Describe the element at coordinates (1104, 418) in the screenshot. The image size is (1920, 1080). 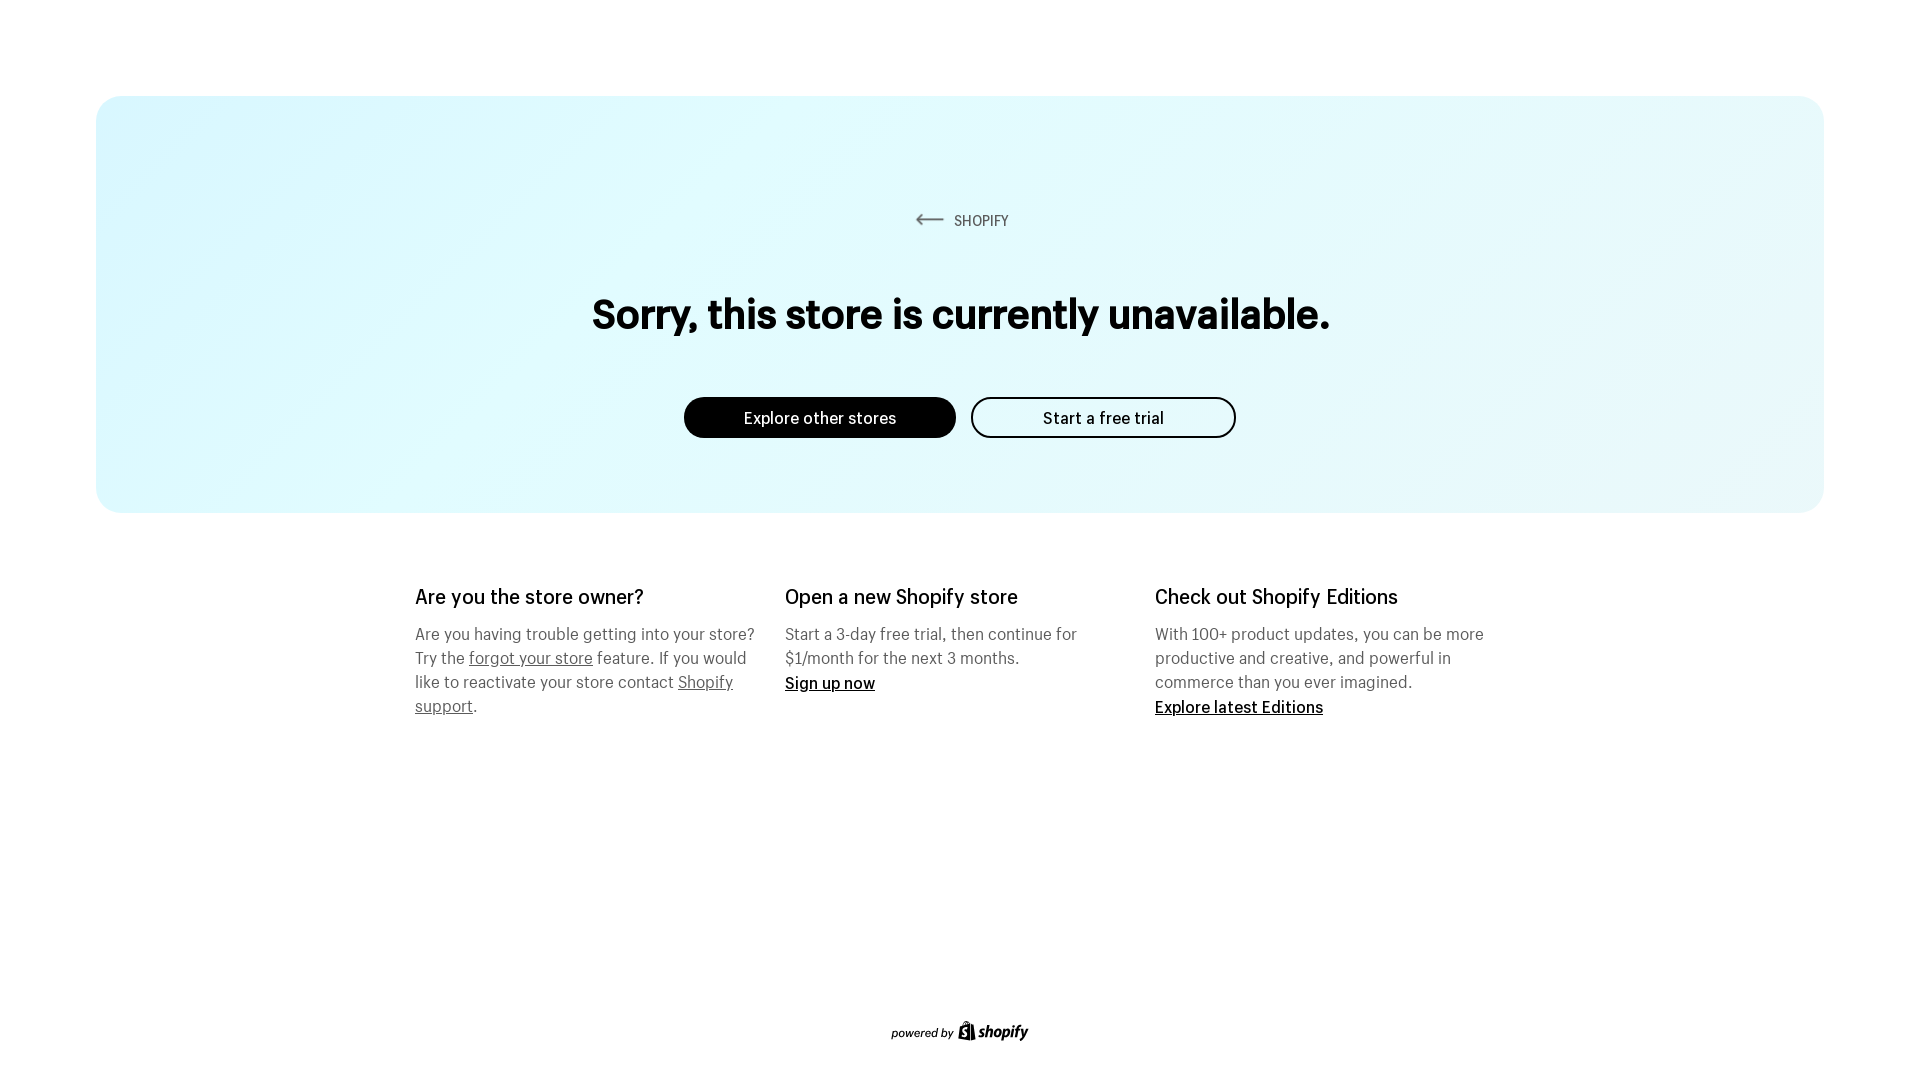
I see `Start a free trial` at that location.